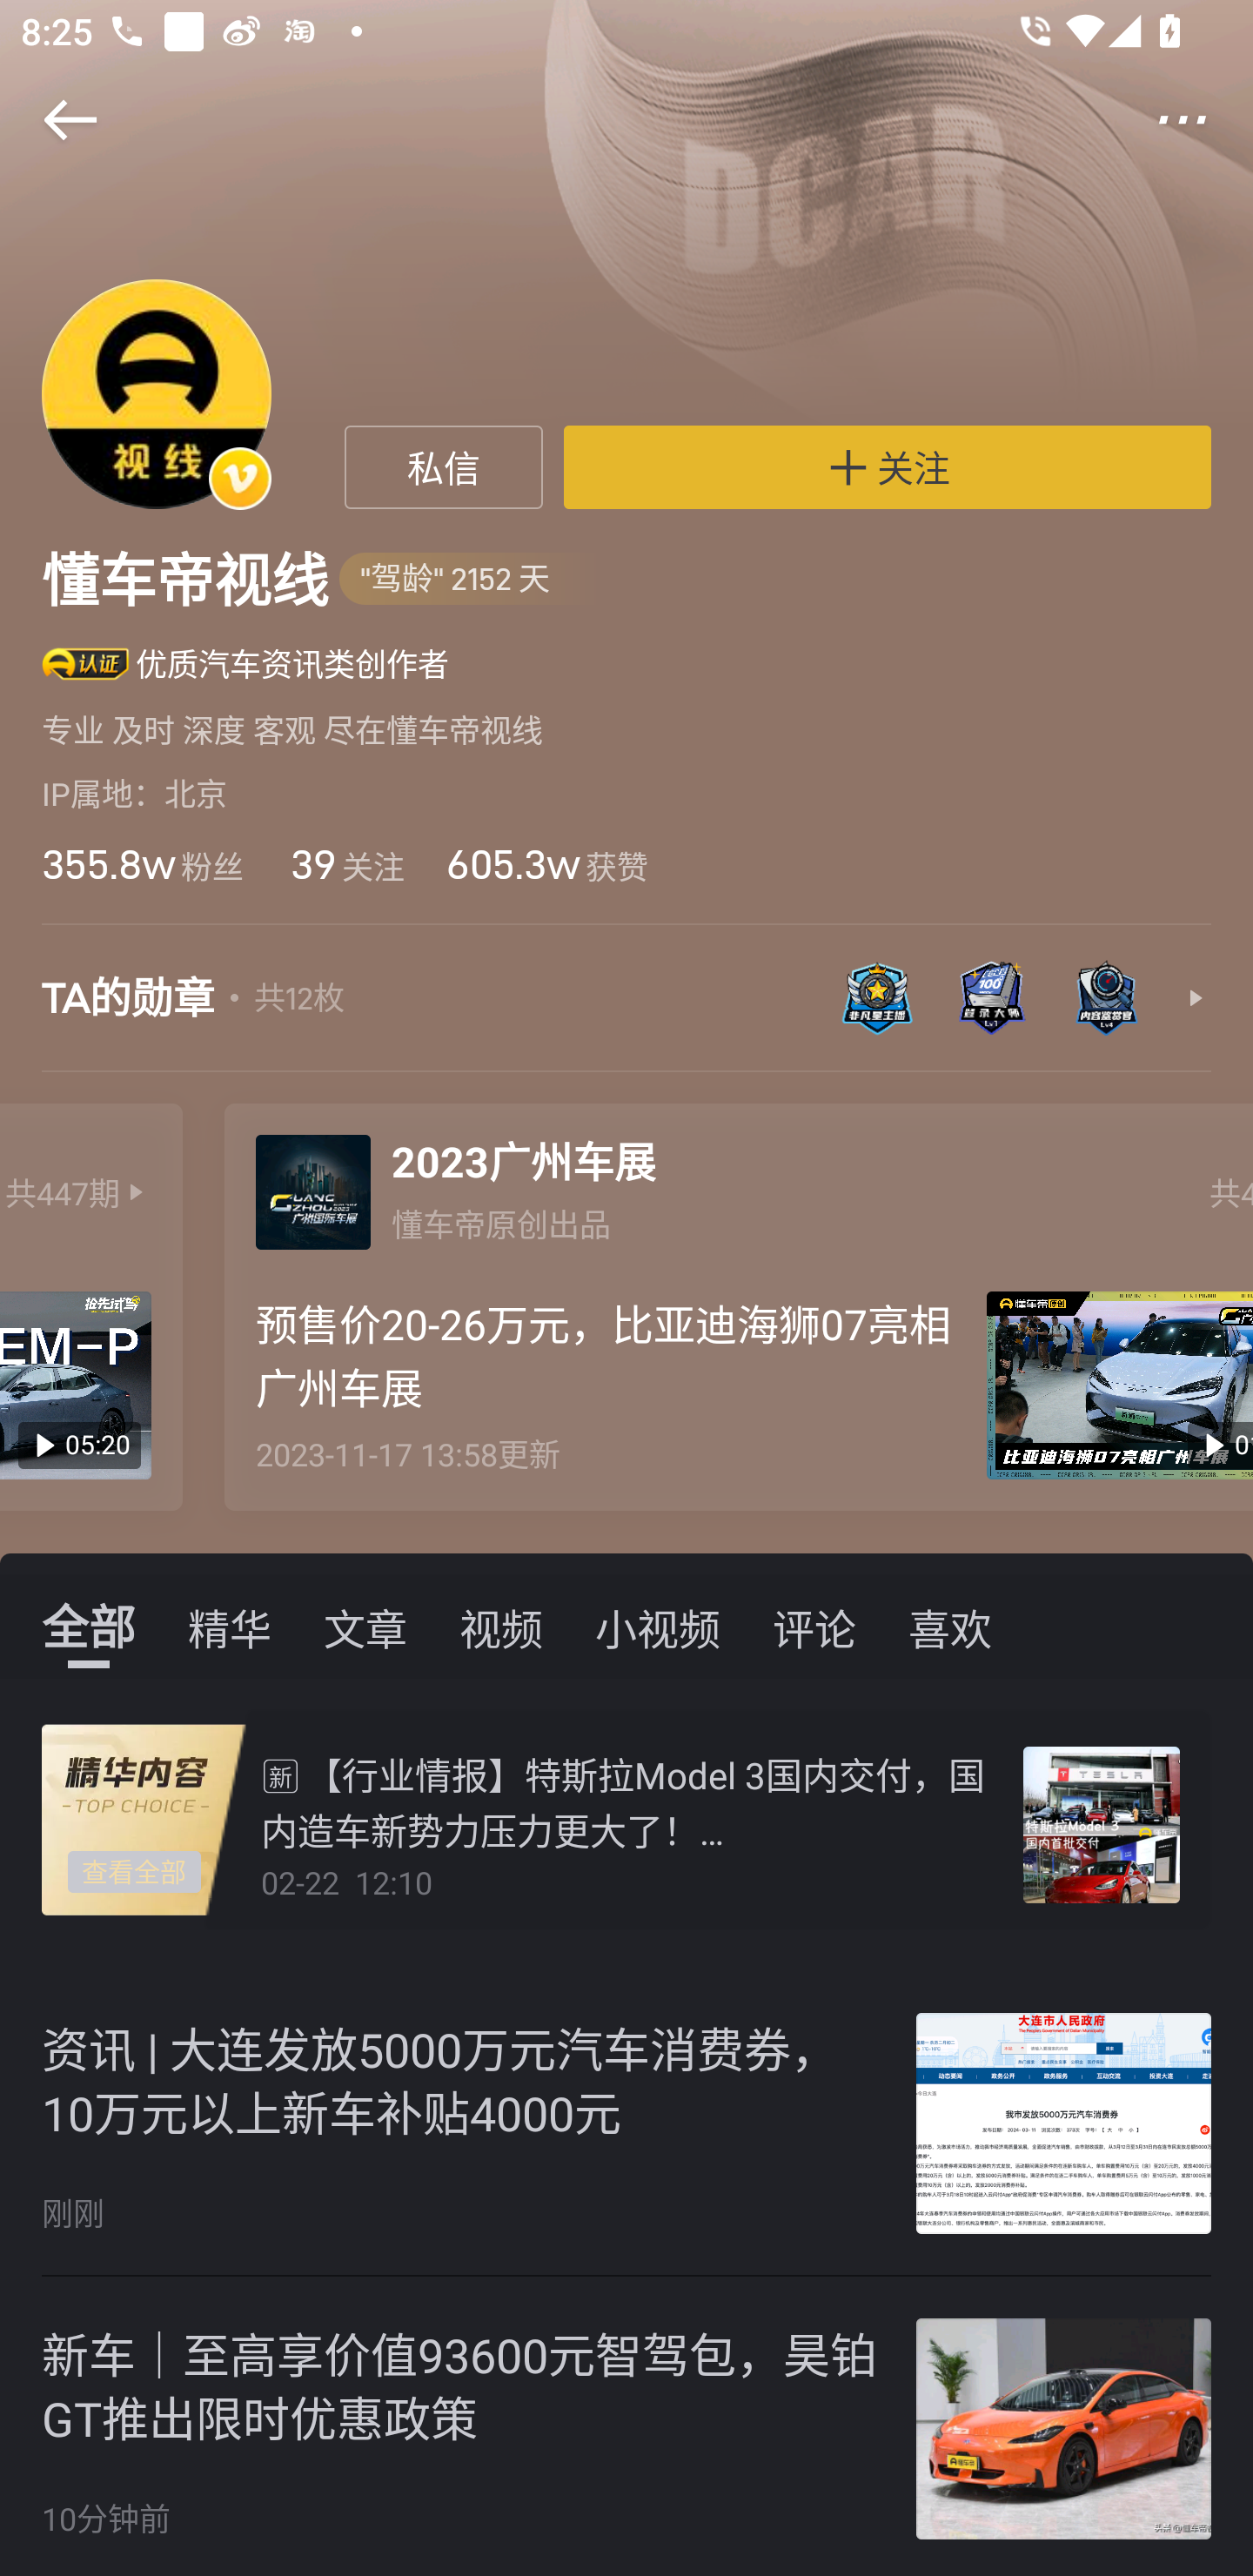  What do you see at coordinates (546, 864) in the screenshot?
I see `605.3w 获赞` at bounding box center [546, 864].